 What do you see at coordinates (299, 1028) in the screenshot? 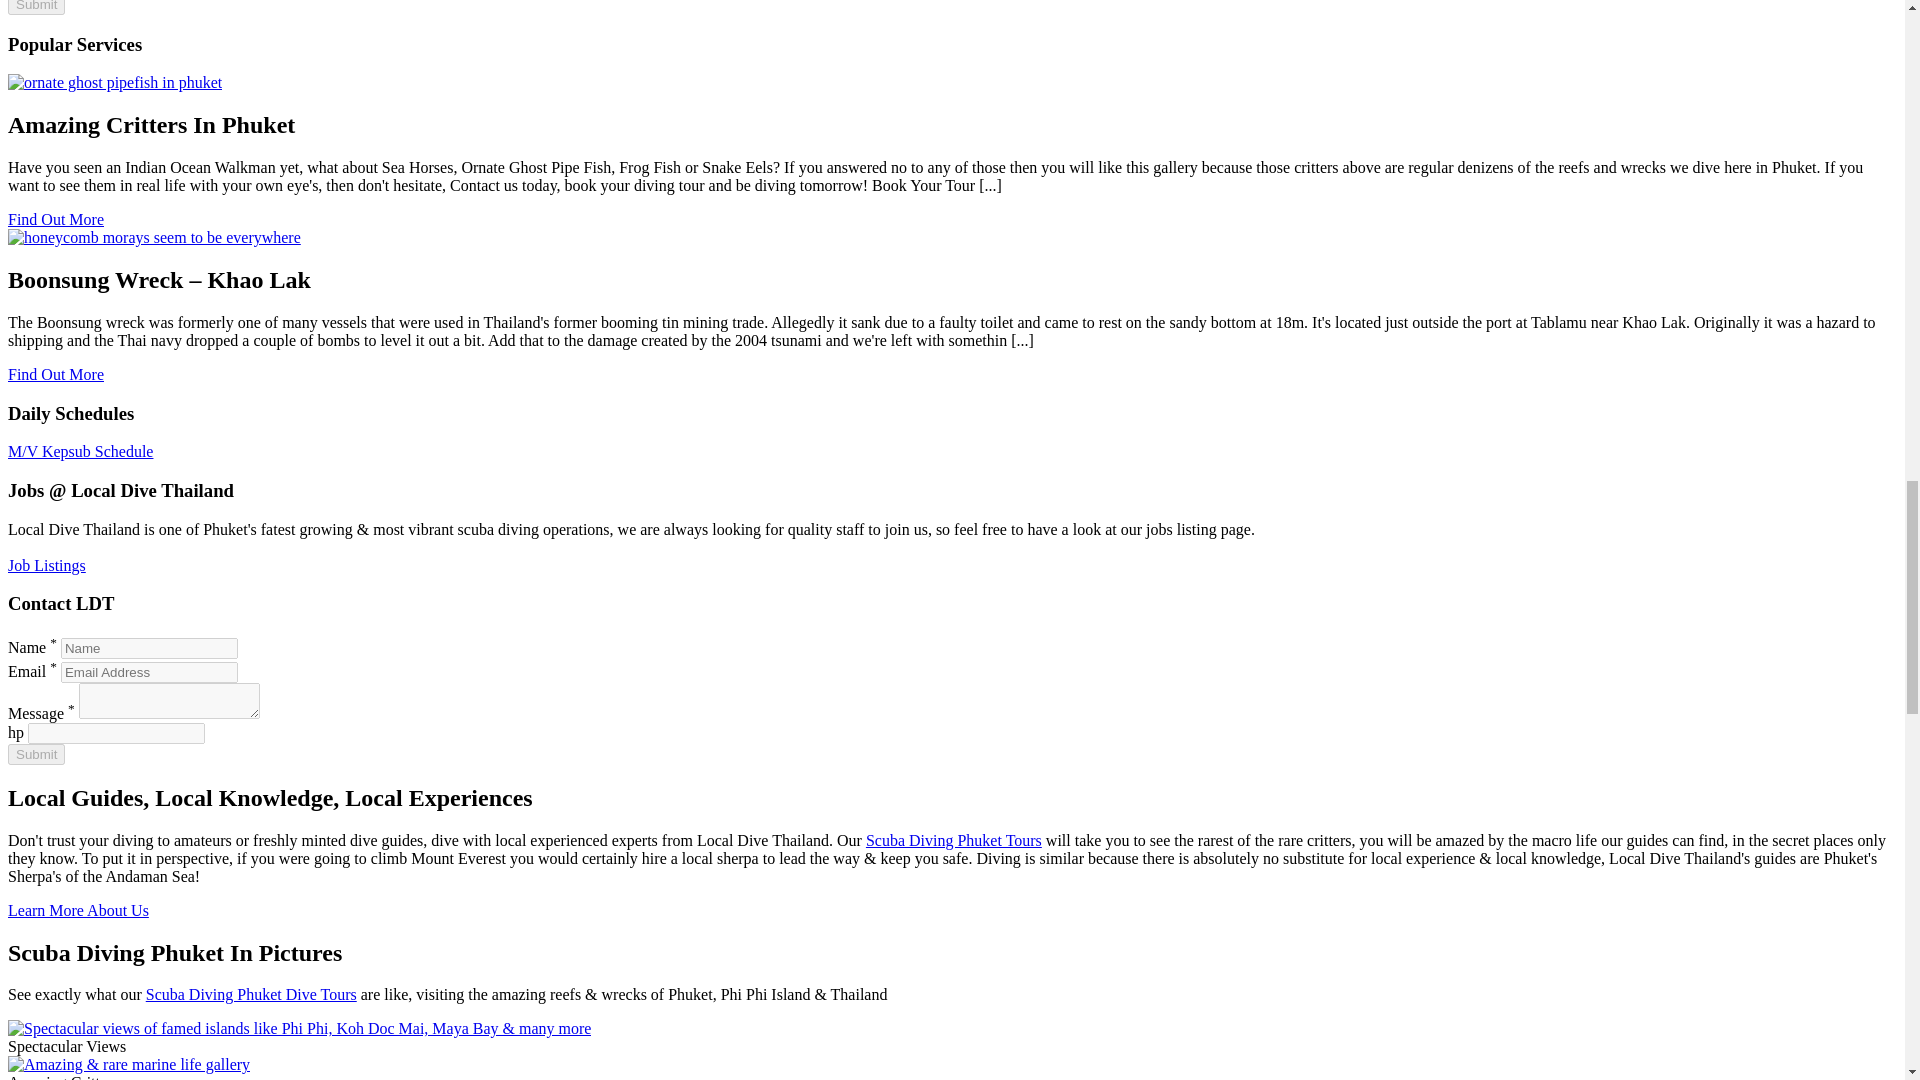
I see `Pictures of Phuket's amazing island scenery` at bounding box center [299, 1028].